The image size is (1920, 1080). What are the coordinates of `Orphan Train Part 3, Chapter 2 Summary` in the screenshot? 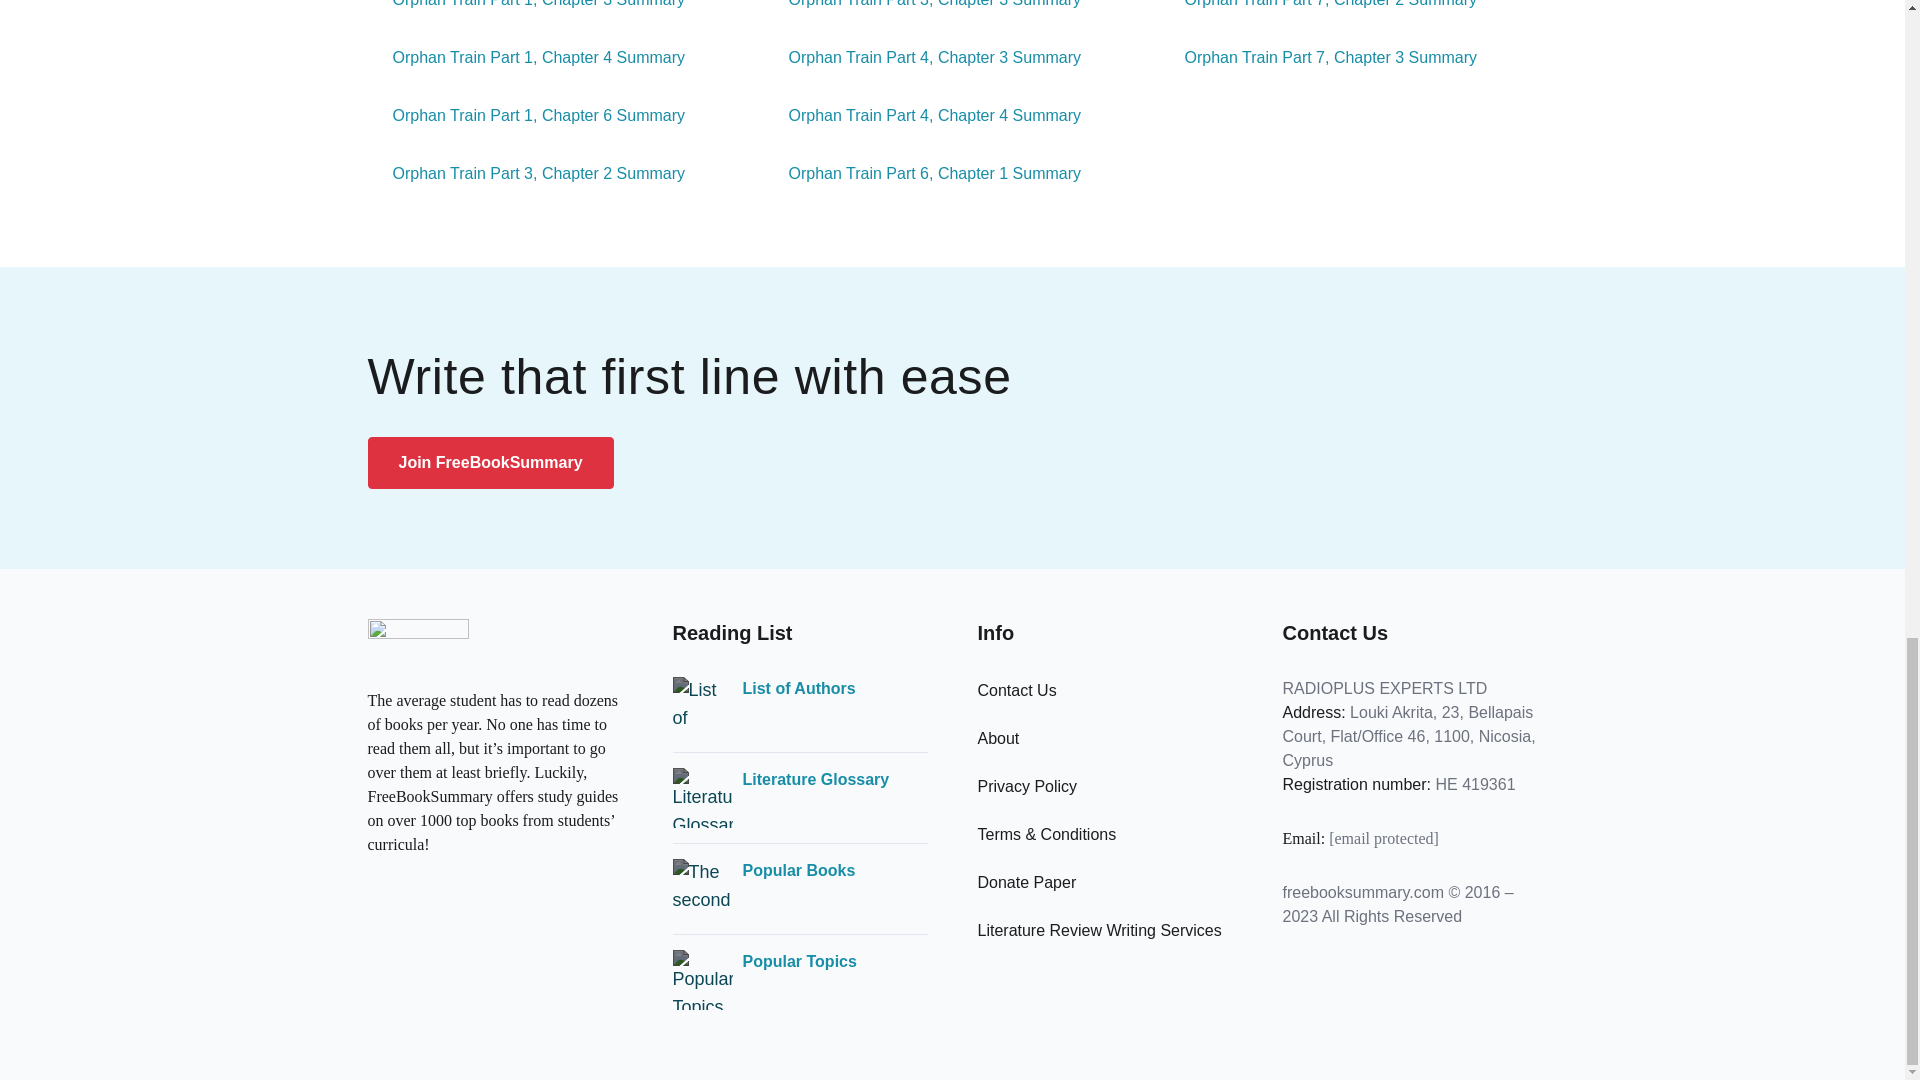 It's located at (526, 174).